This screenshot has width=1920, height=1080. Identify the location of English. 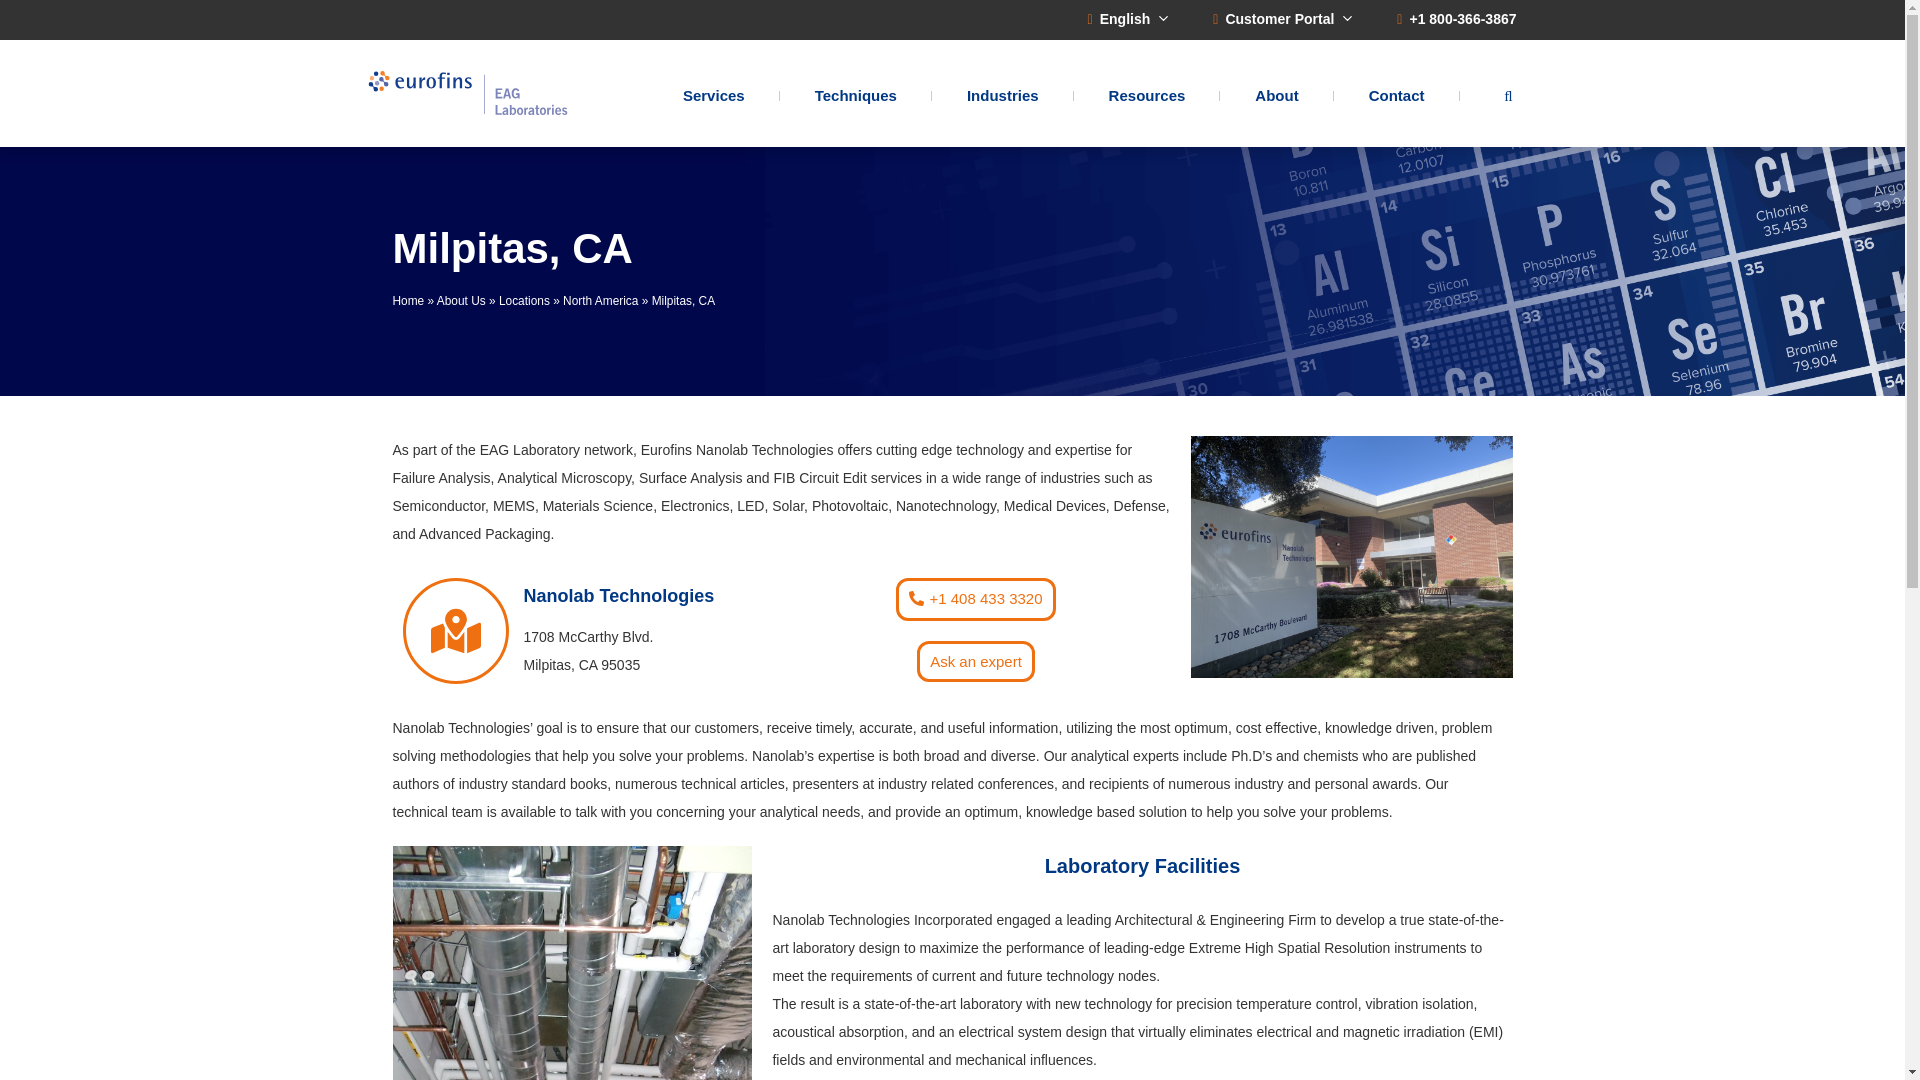
(1130, 19).